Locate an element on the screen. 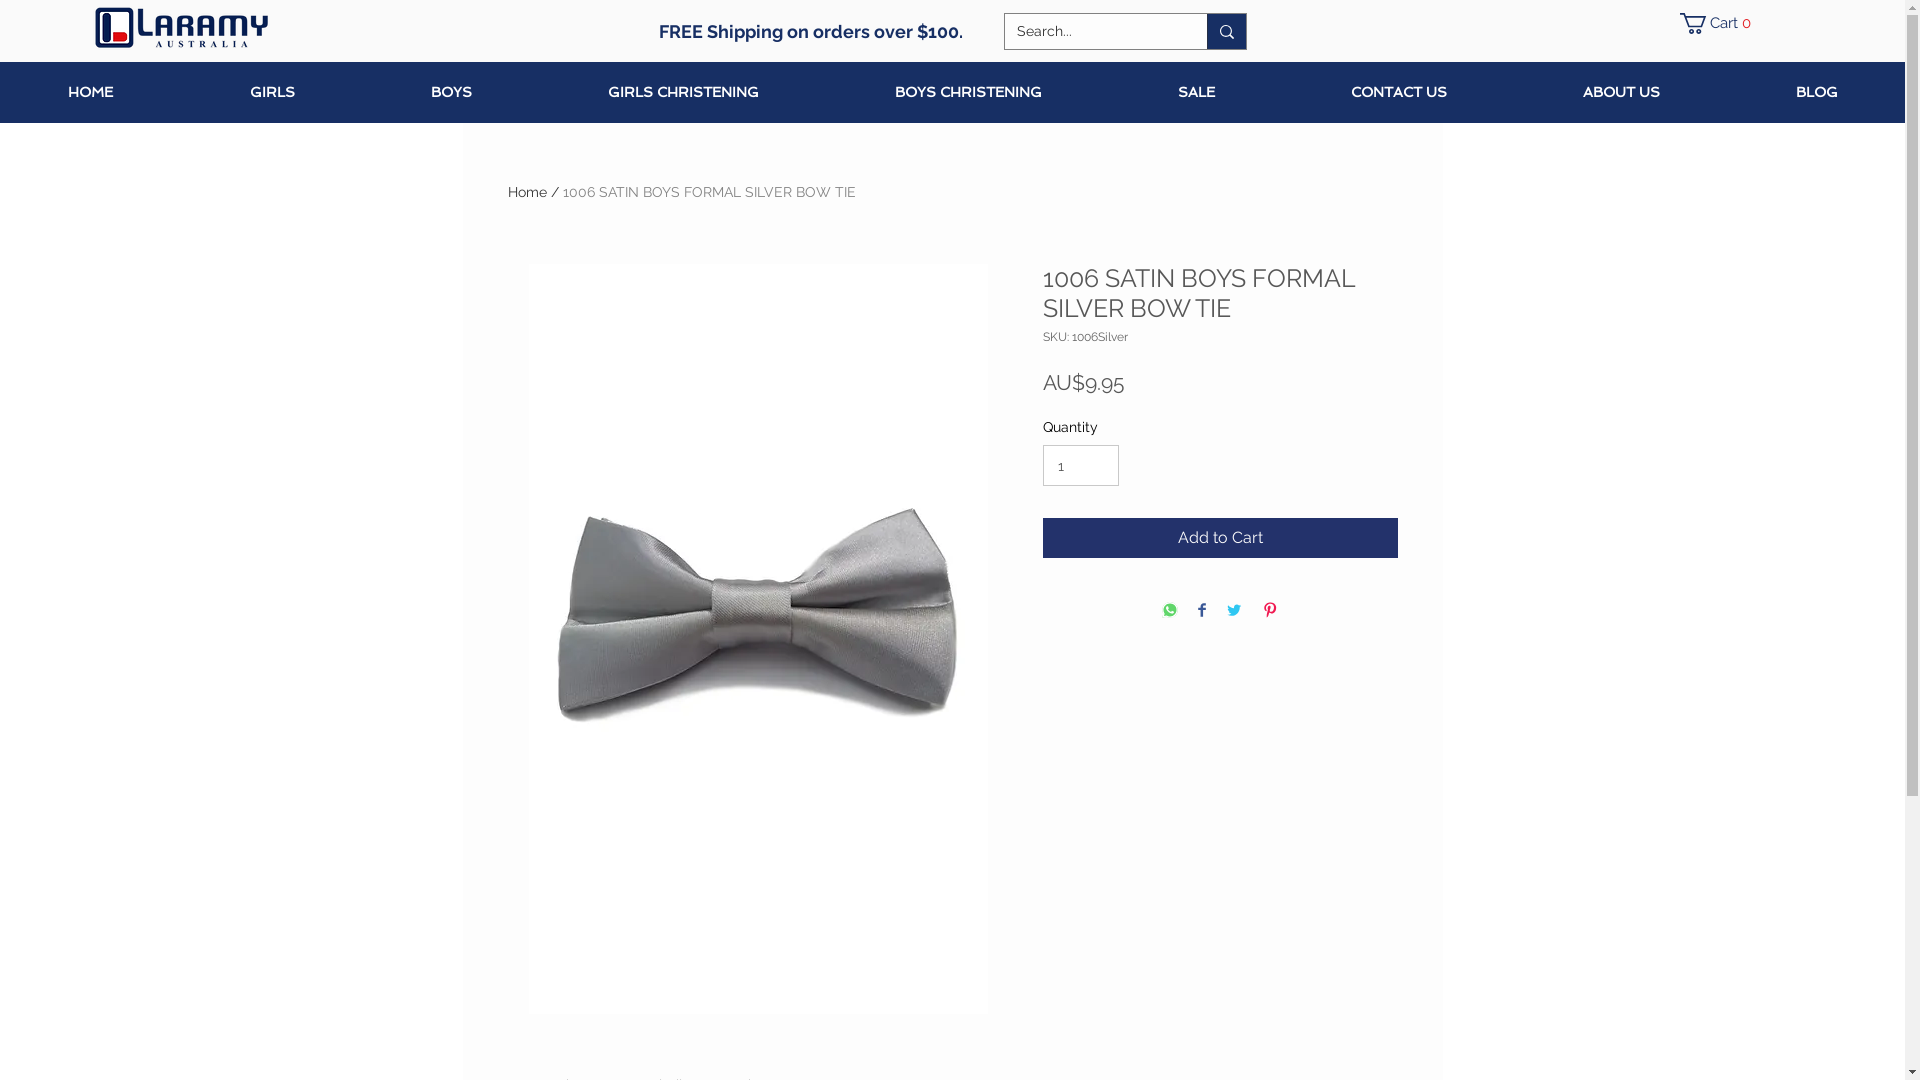  GIRLS CHRISTENING is located at coordinates (682, 92).